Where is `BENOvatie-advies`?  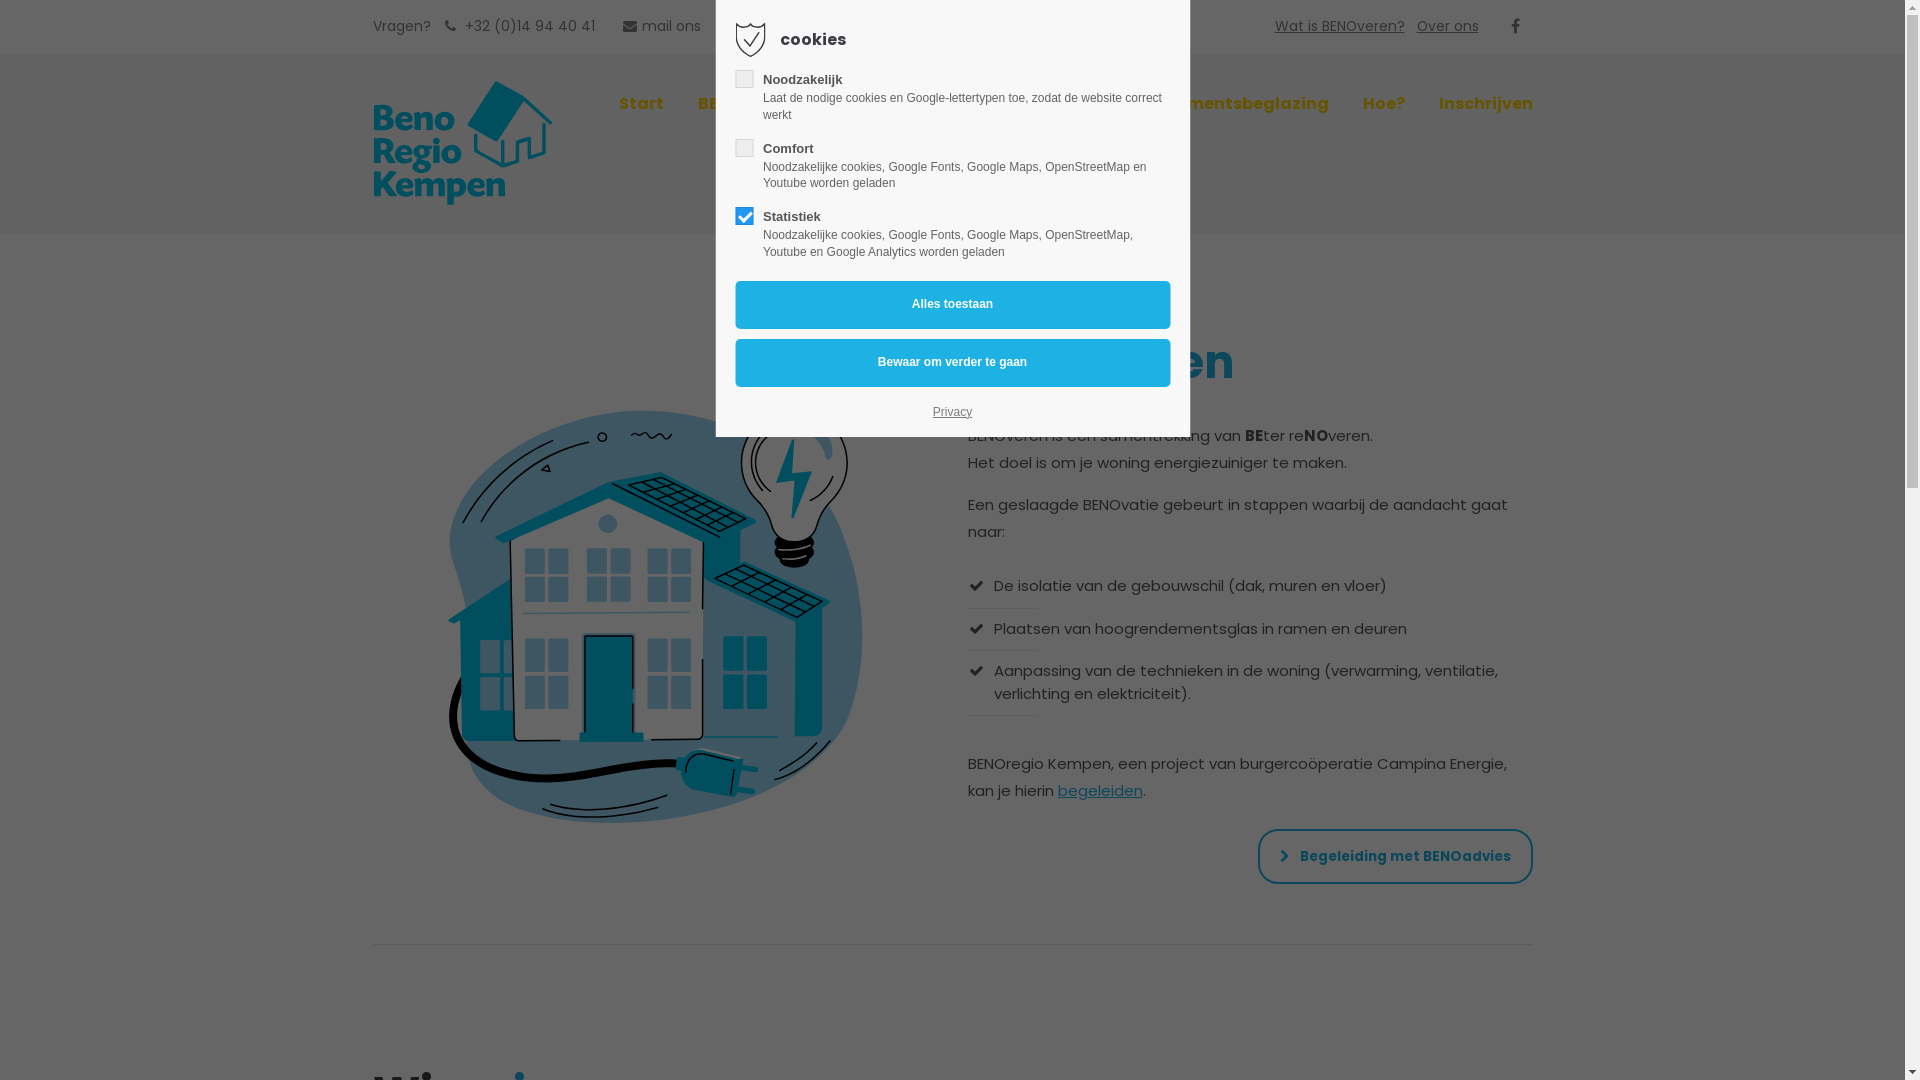 BENOvatie-advies is located at coordinates (776, 104).